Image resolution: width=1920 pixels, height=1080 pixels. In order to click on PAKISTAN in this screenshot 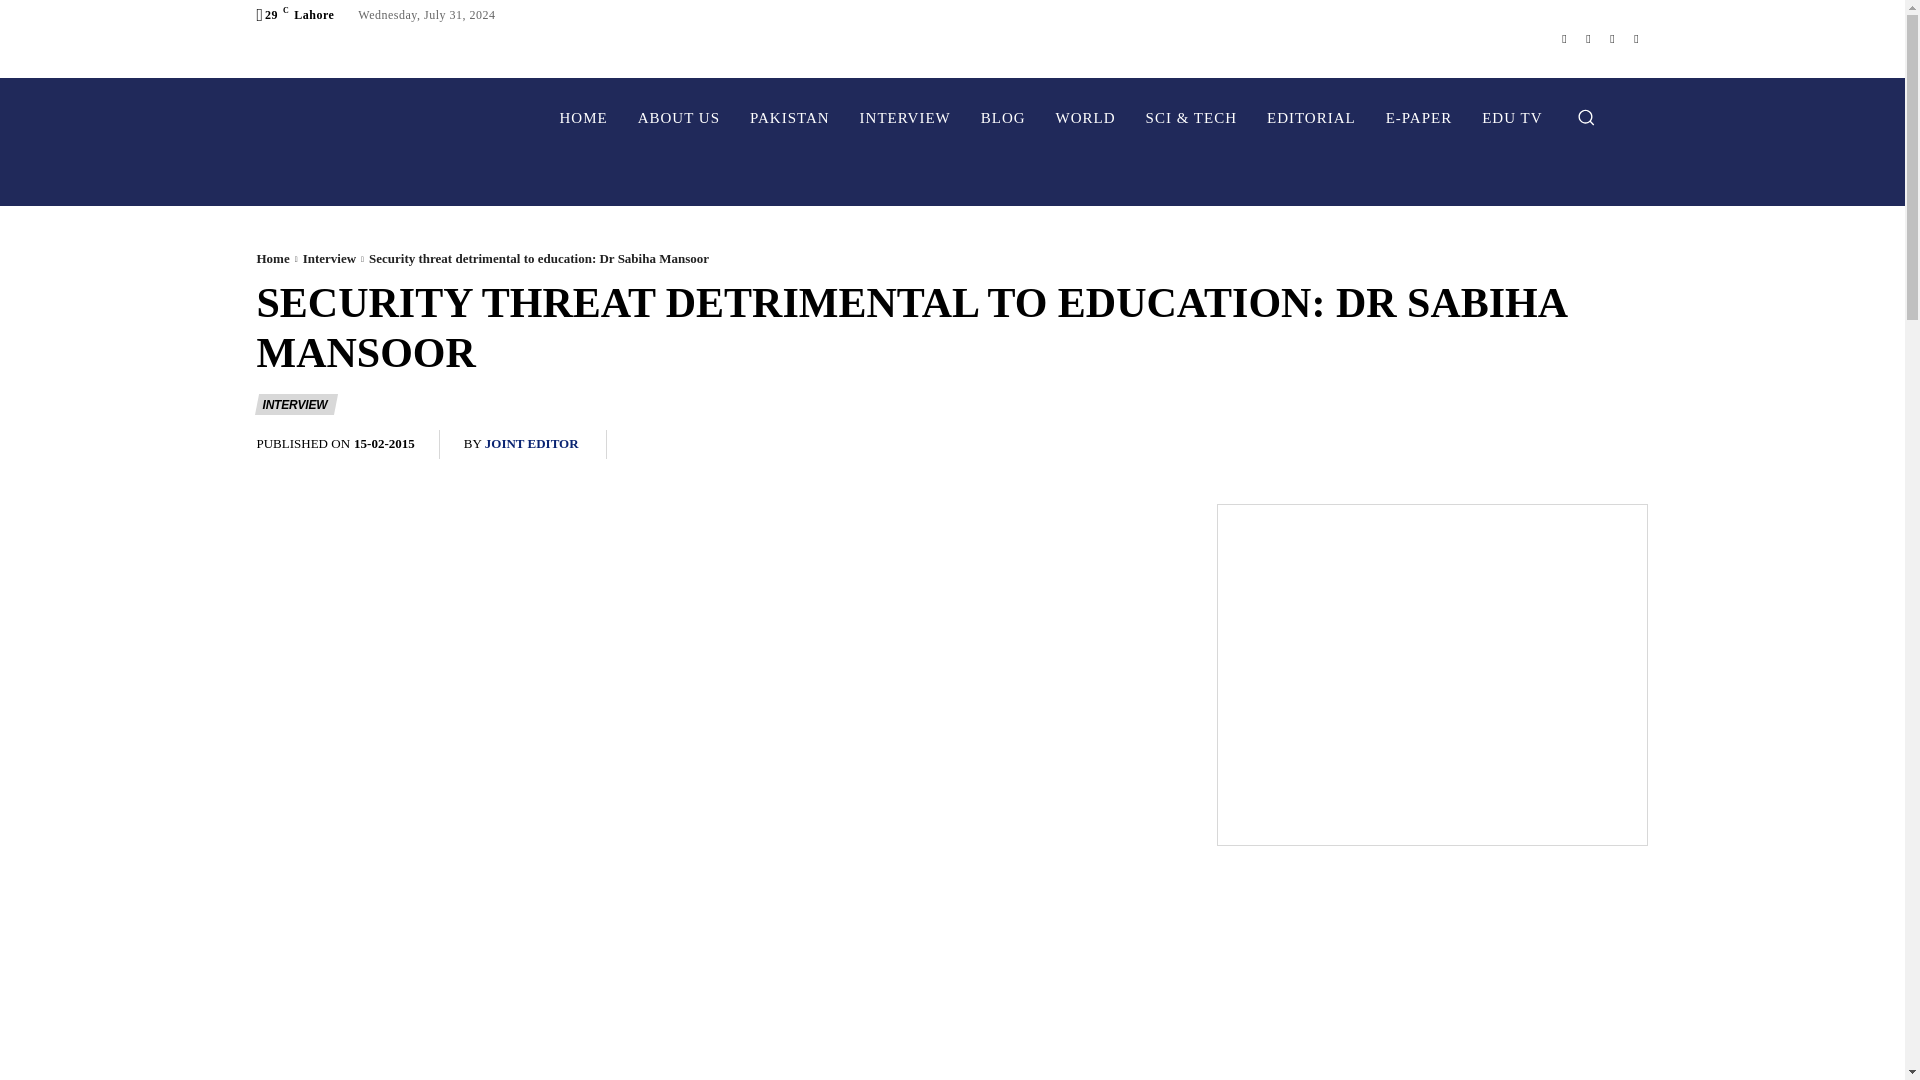, I will do `click(790, 117)`.